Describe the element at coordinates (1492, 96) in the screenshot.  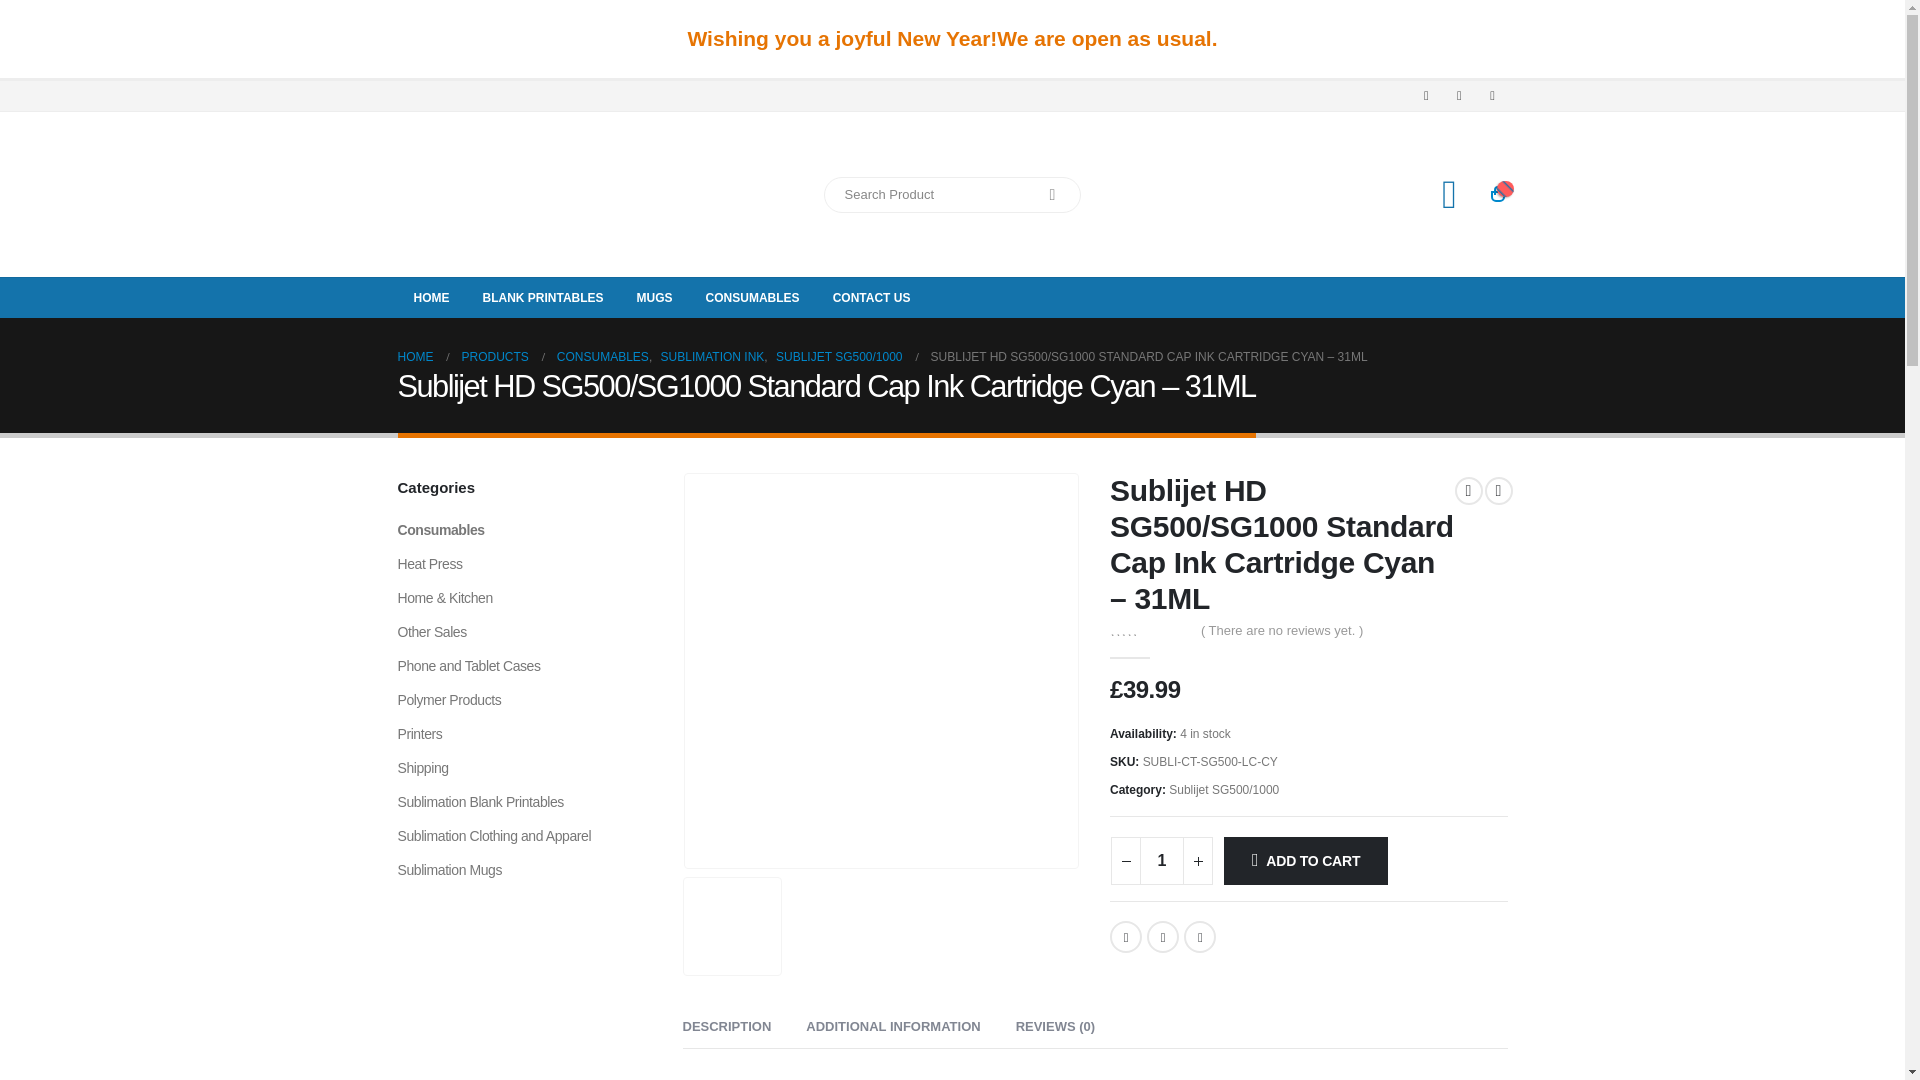
I see `Youtube` at that location.